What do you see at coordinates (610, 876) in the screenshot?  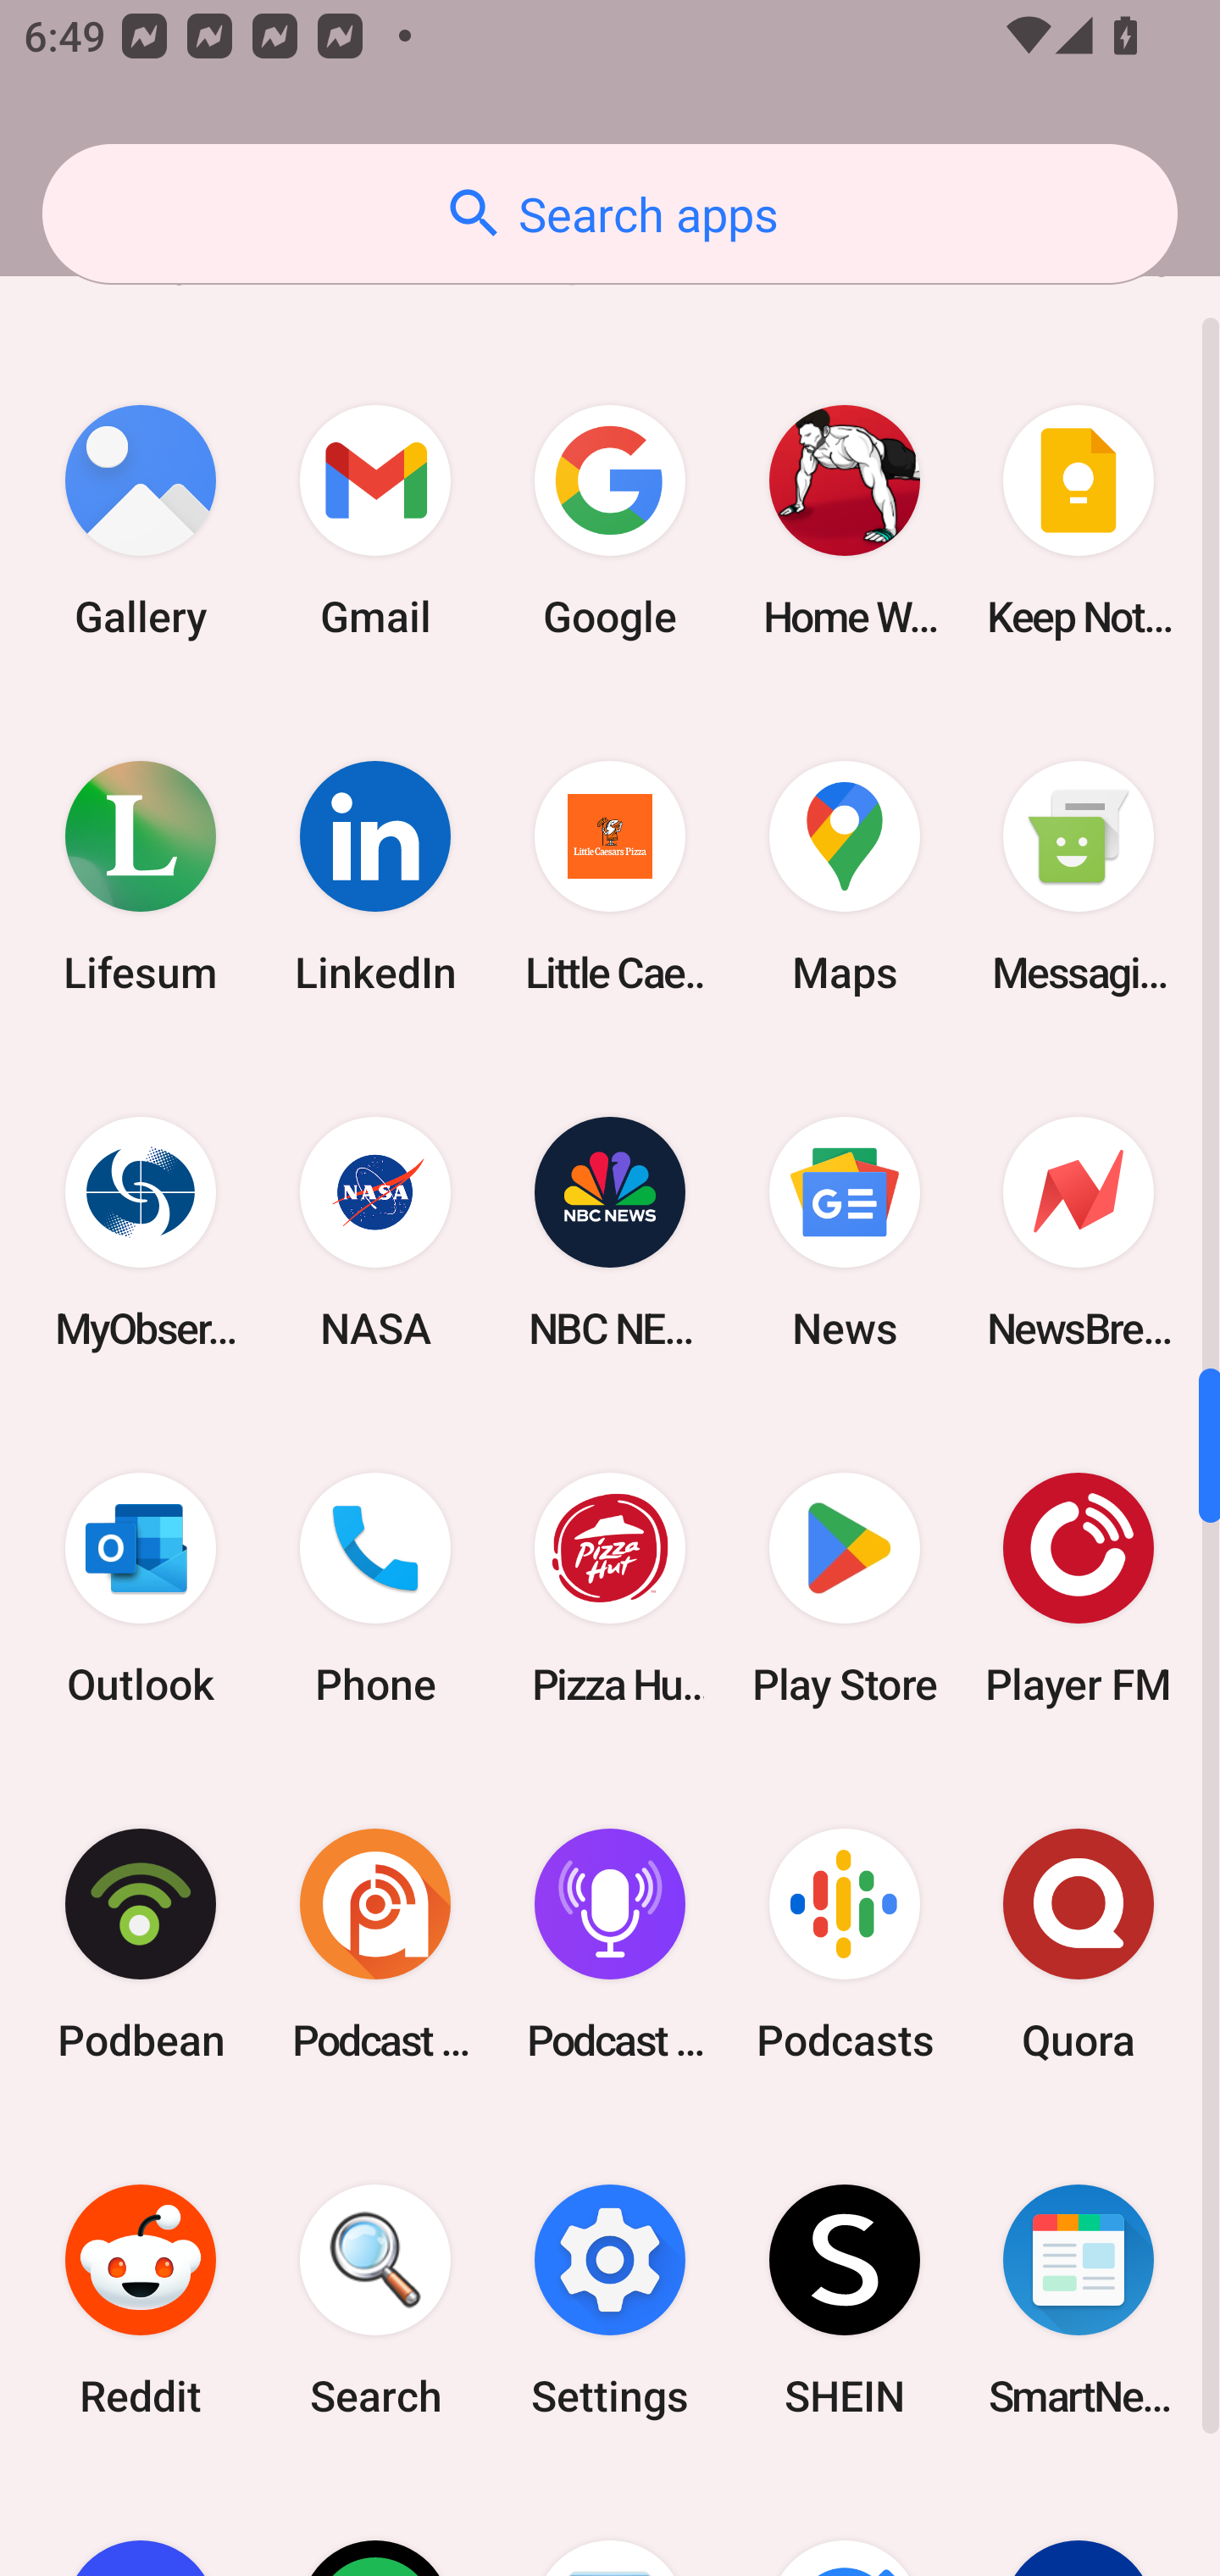 I see `Little Caesars Pizza` at bounding box center [610, 876].